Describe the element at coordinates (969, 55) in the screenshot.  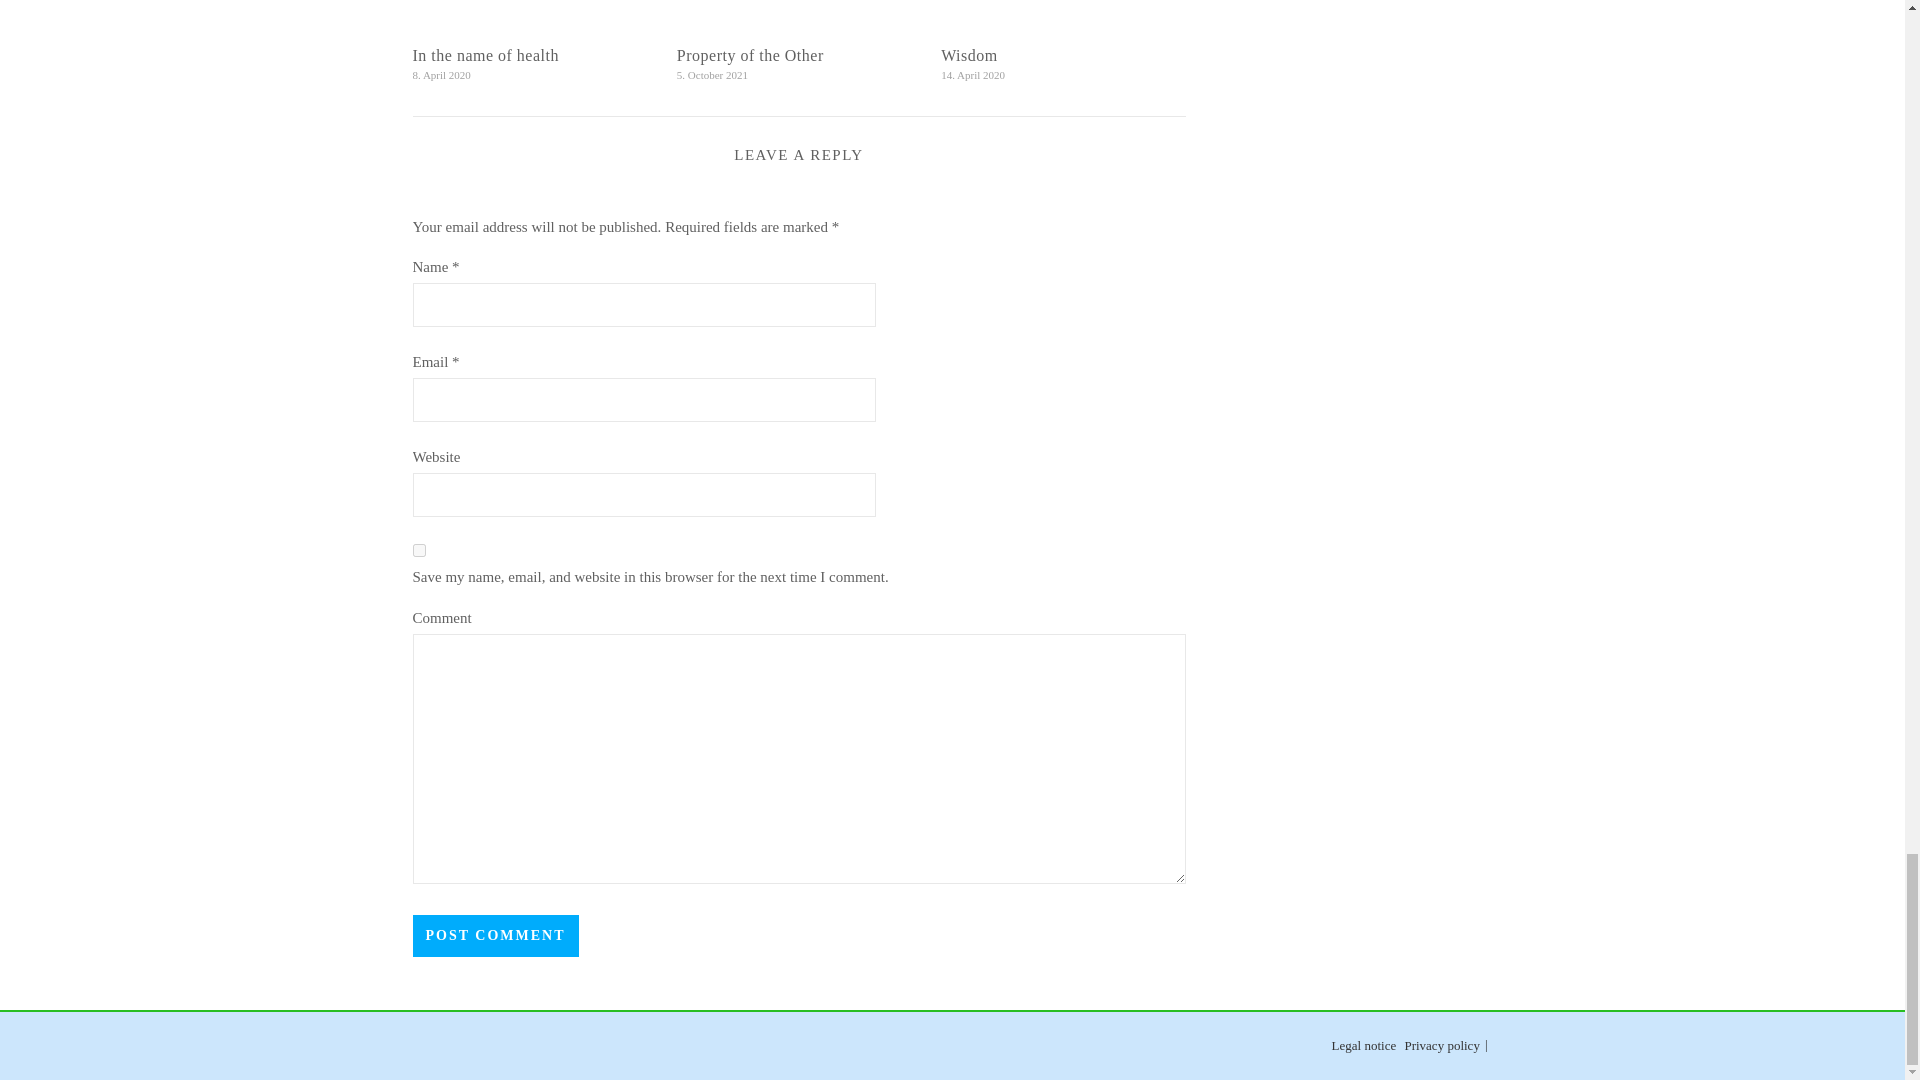
I see `Wisdom` at that location.